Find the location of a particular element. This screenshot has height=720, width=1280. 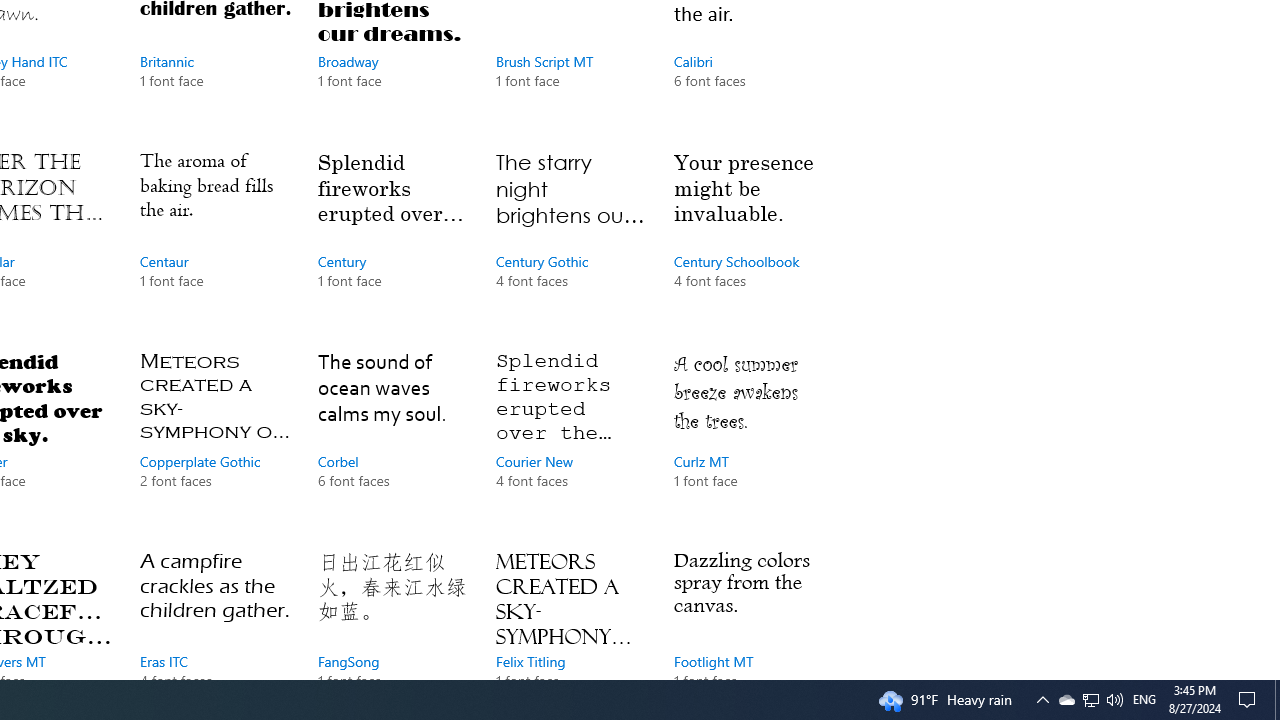

Tray Input Indicator - English (United States) is located at coordinates (1144, 700).